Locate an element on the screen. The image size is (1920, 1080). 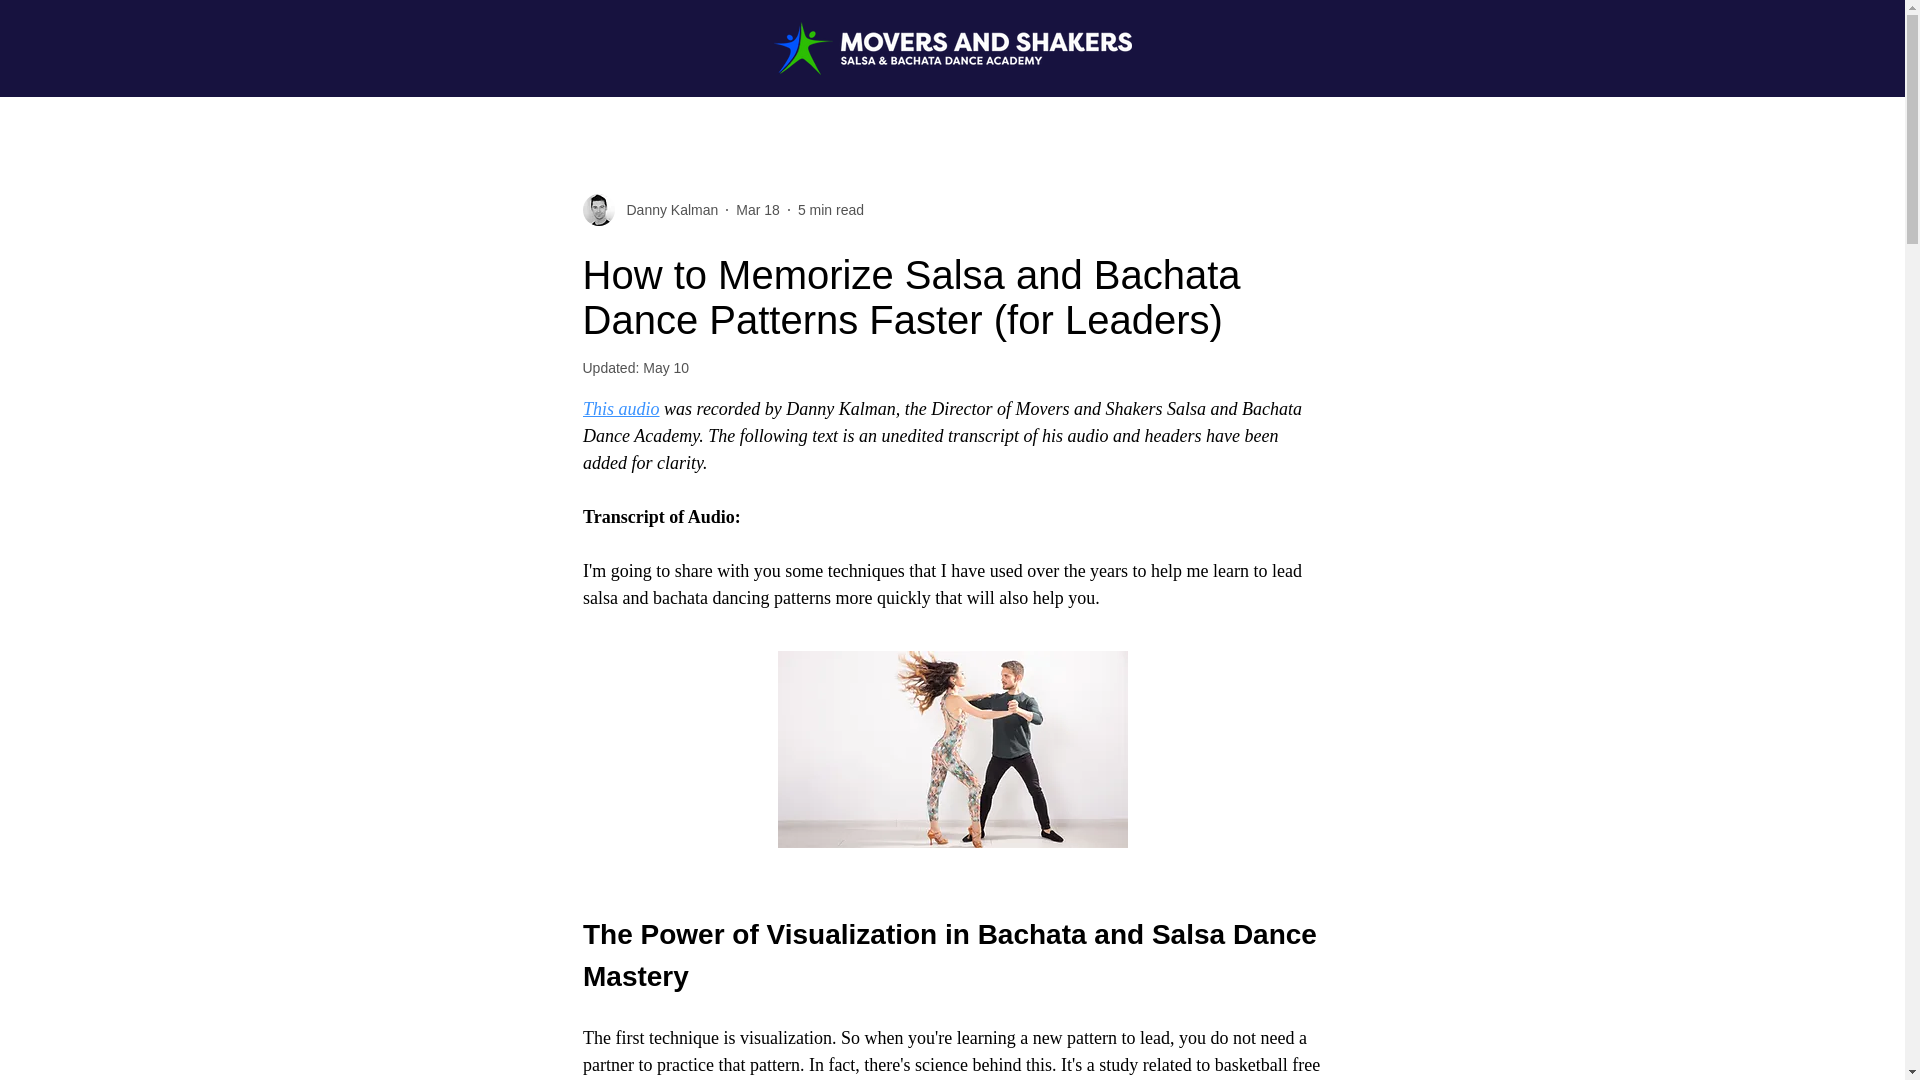
Mar 18 is located at coordinates (757, 210).